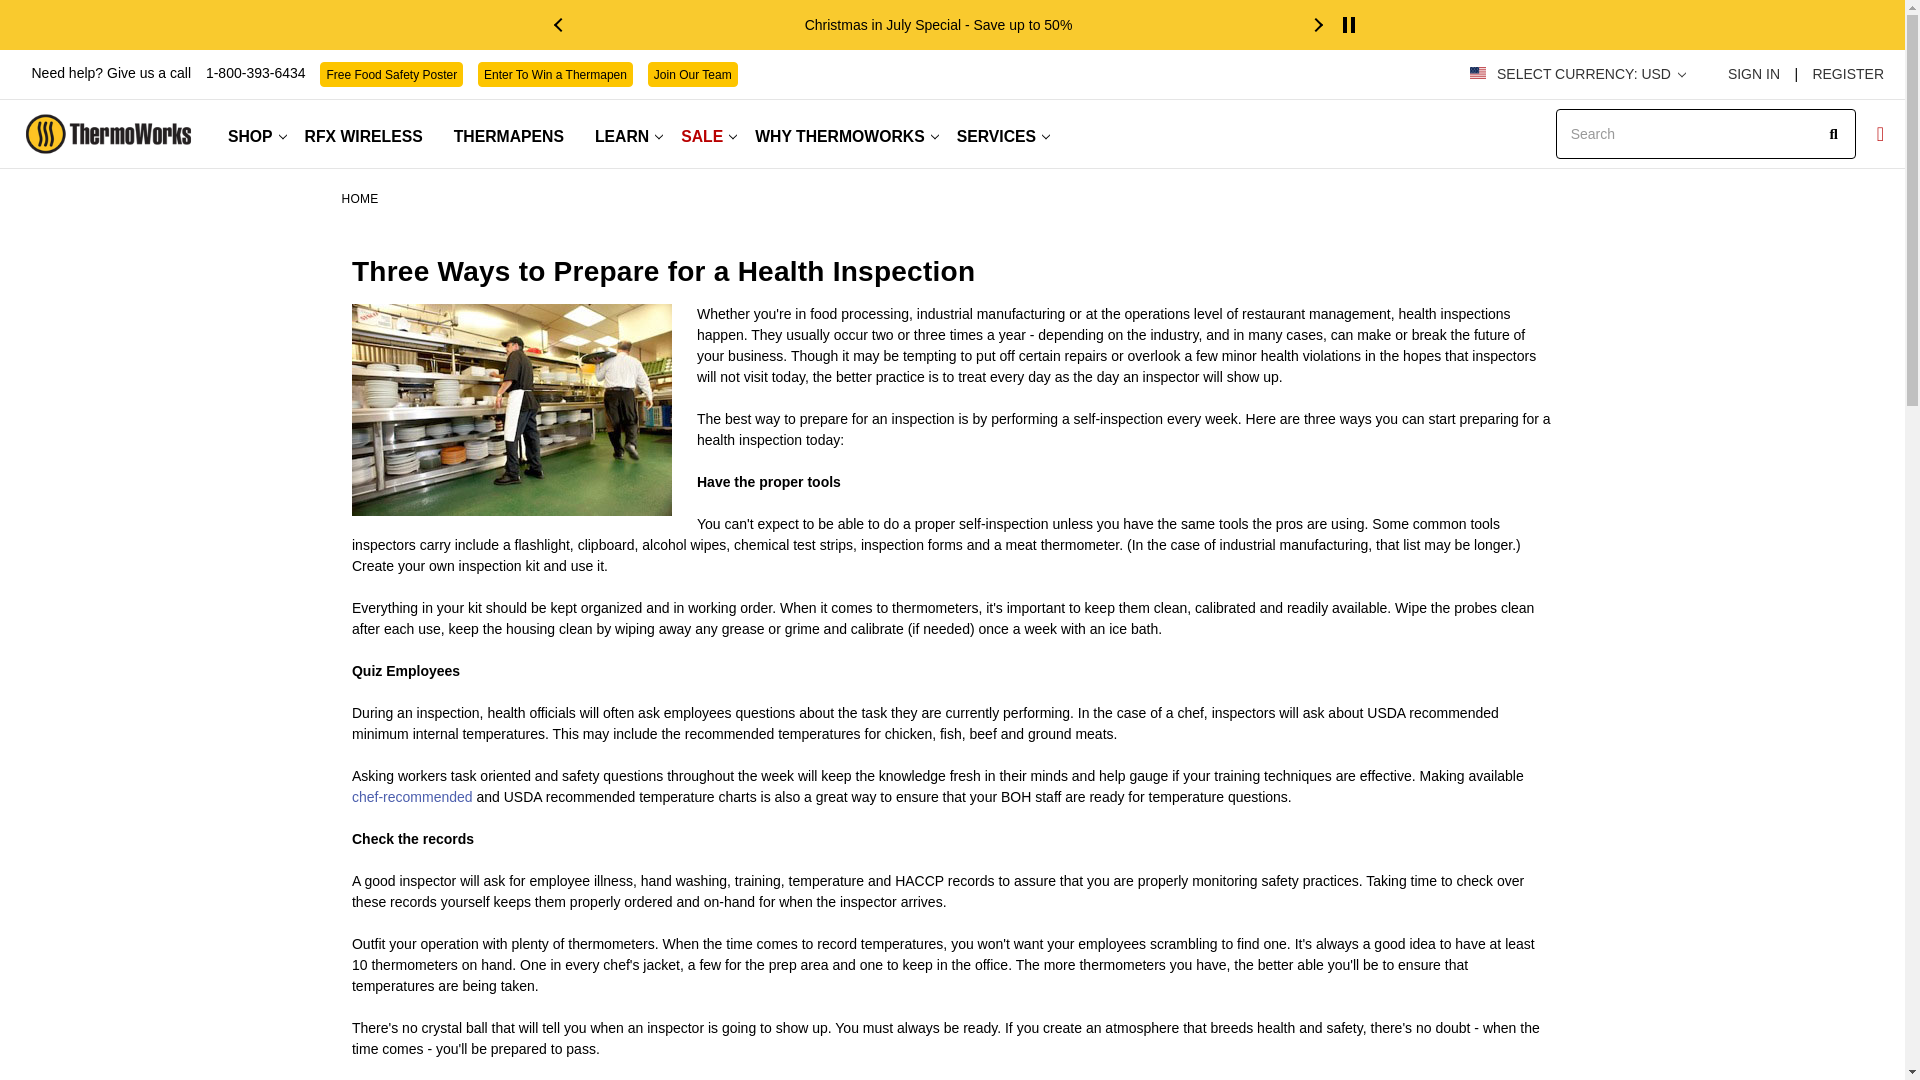 This screenshot has width=1920, height=1080. Describe the element at coordinates (556, 74) in the screenshot. I see `Enter To Win a Thermapen` at that location.